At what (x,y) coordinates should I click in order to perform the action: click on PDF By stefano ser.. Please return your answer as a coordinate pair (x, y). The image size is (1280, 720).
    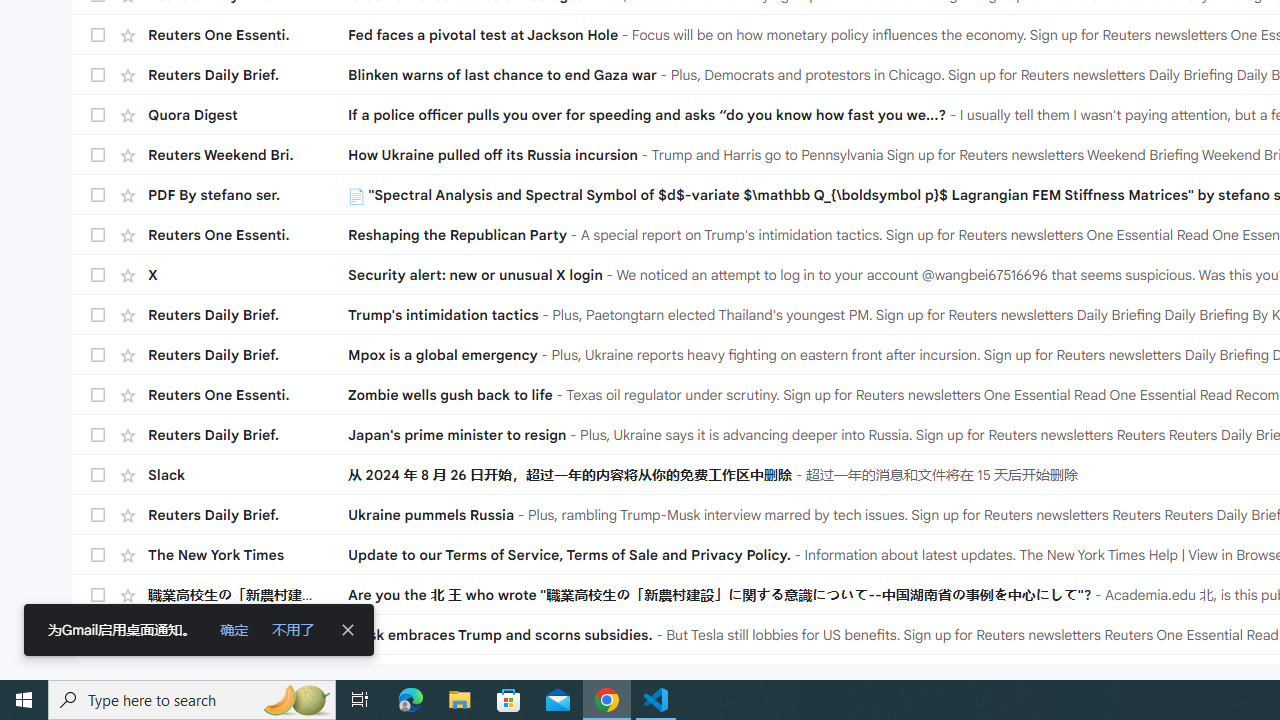
    Looking at the image, I should click on (248, 195).